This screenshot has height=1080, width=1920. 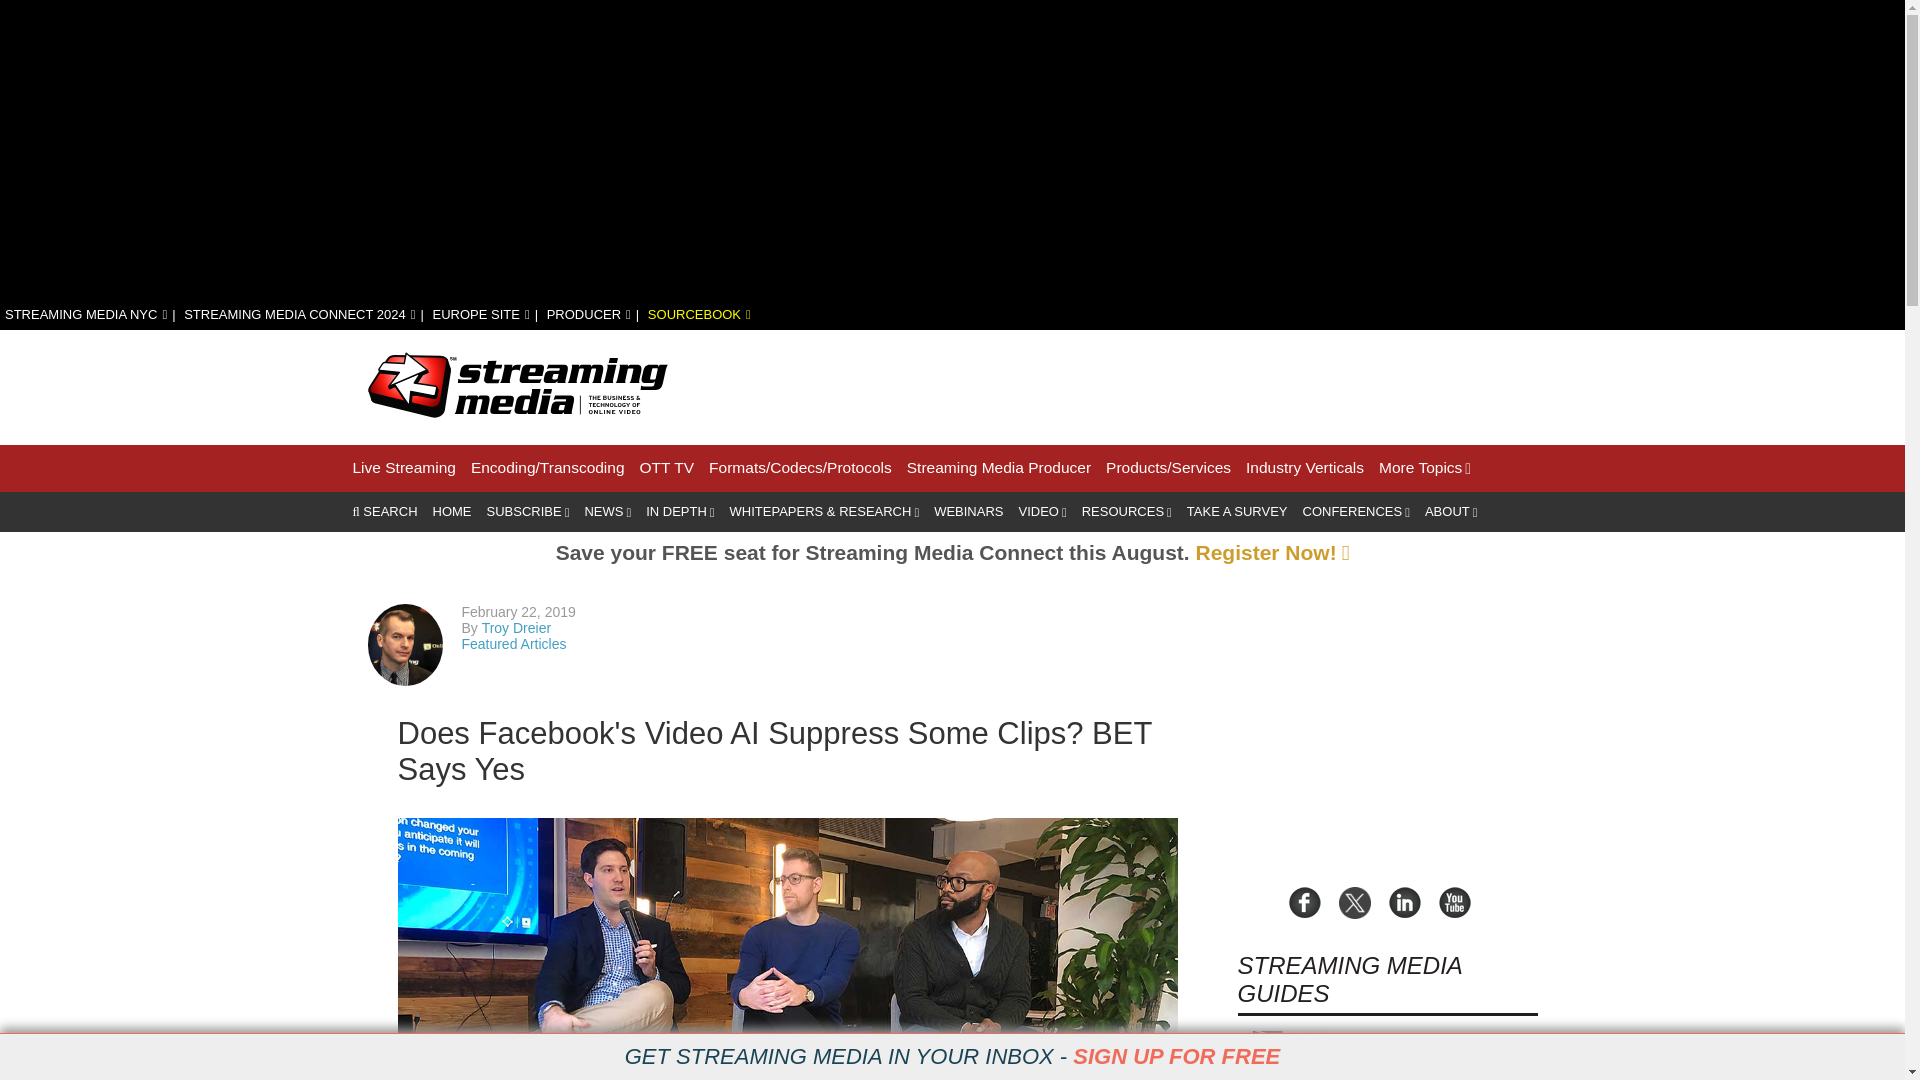 I want to click on STREAMING MEDIA NYC, so click(x=86, y=314).